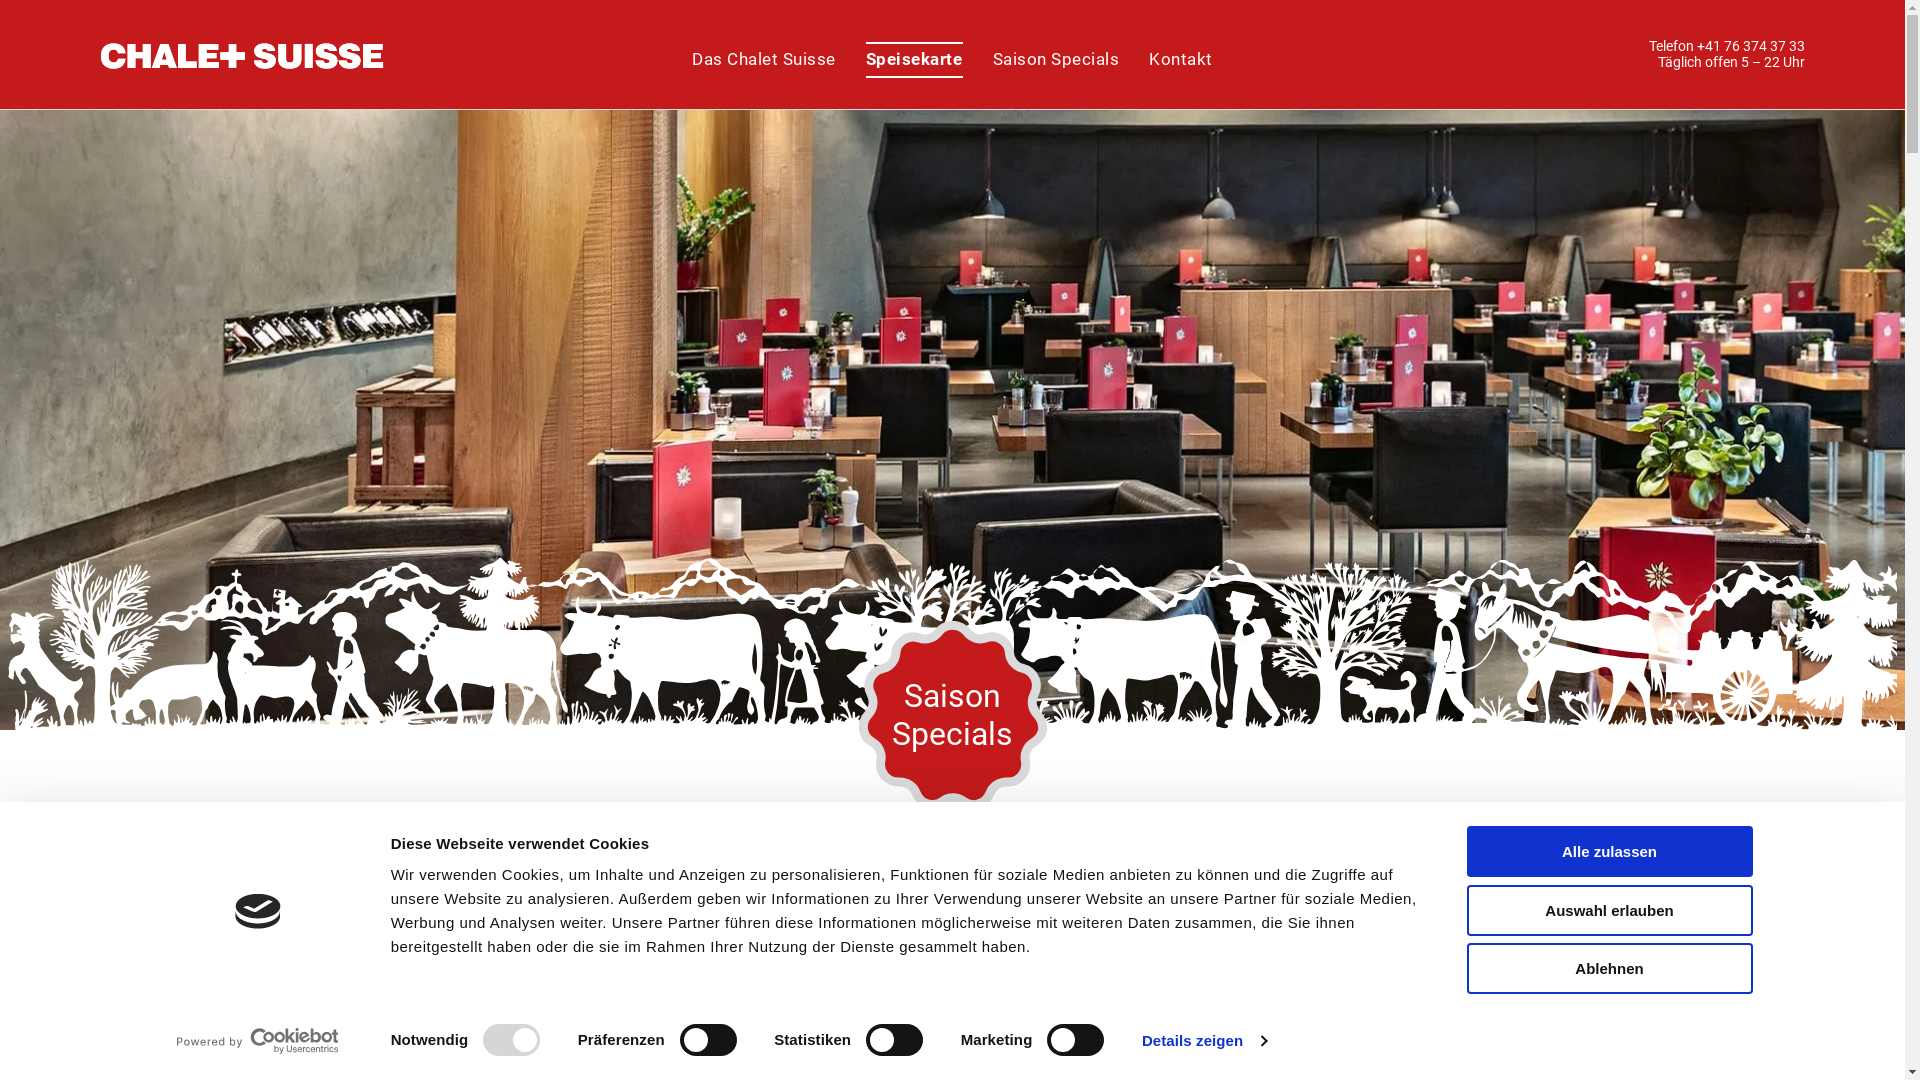 Image resolution: width=1920 pixels, height=1080 pixels. What do you see at coordinates (1181, 60) in the screenshot?
I see `Kontakt` at bounding box center [1181, 60].